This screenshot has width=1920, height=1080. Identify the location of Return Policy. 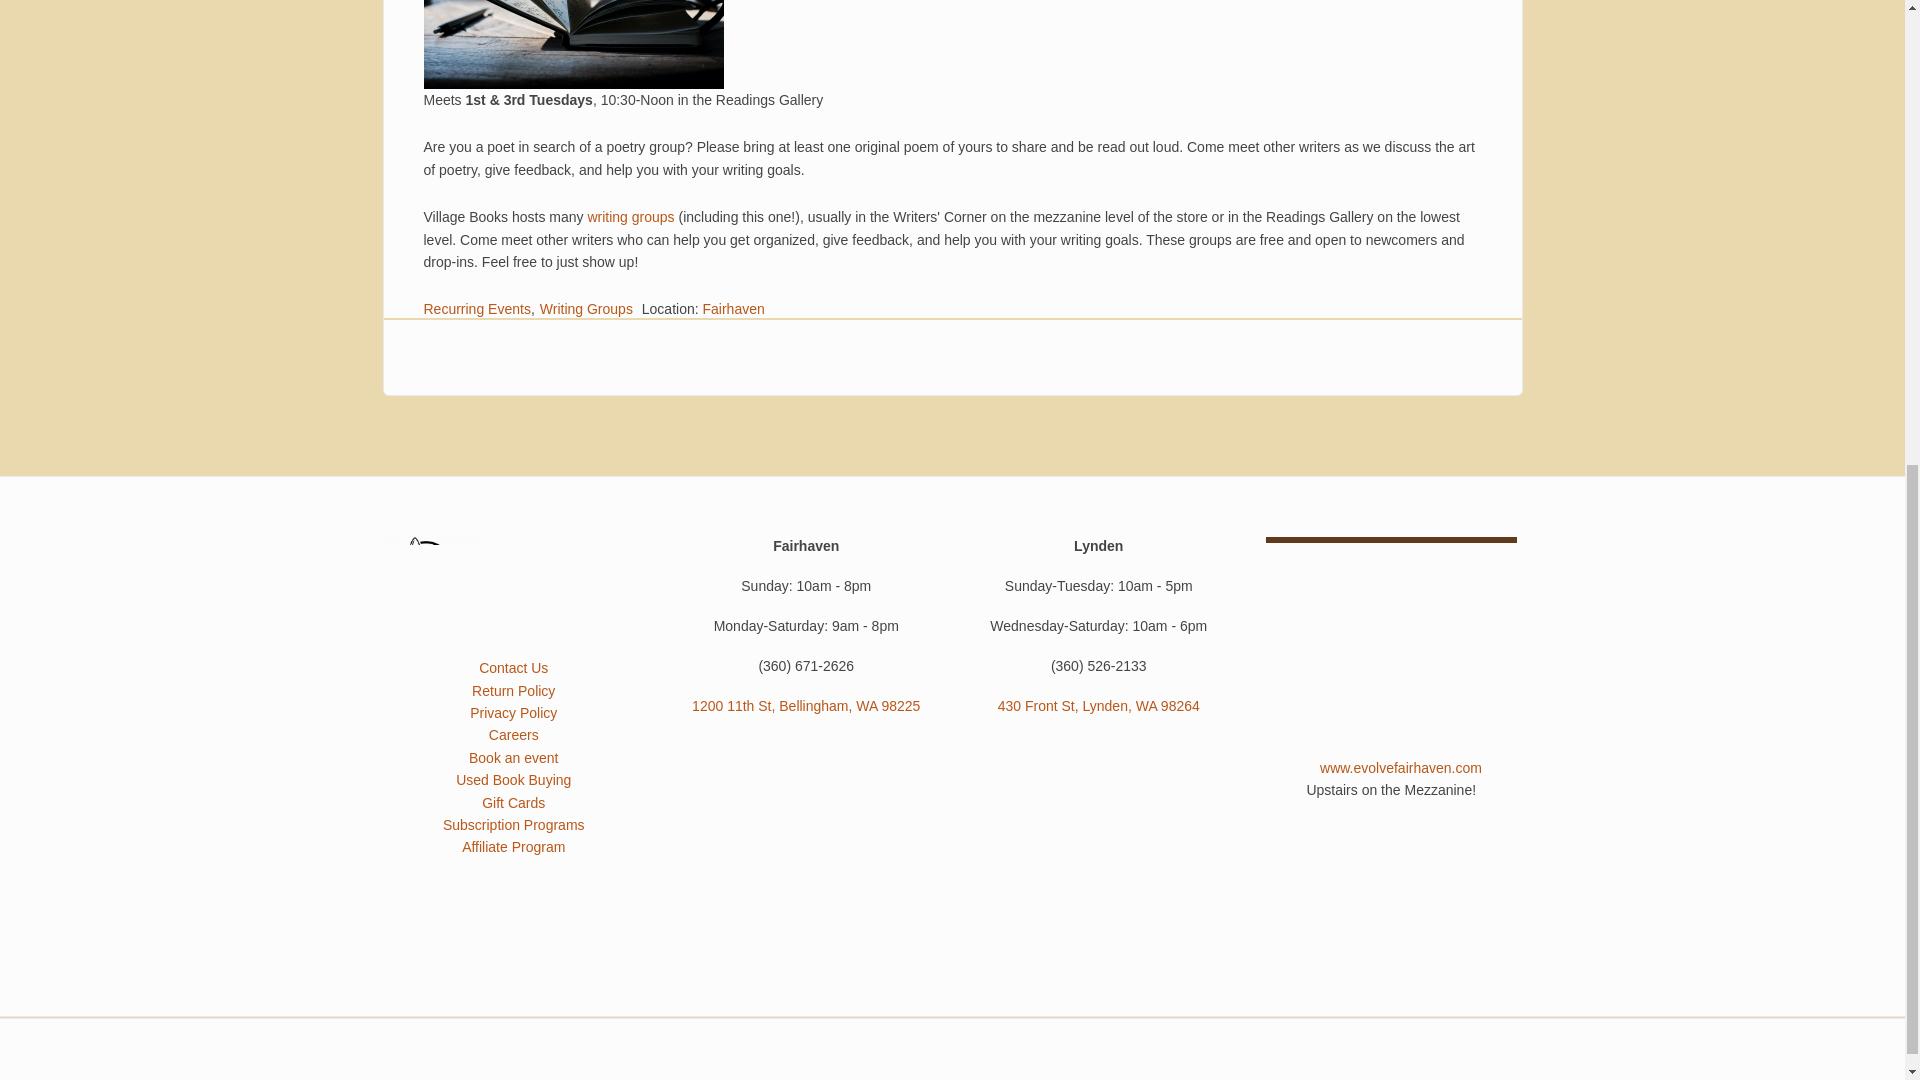
(513, 690).